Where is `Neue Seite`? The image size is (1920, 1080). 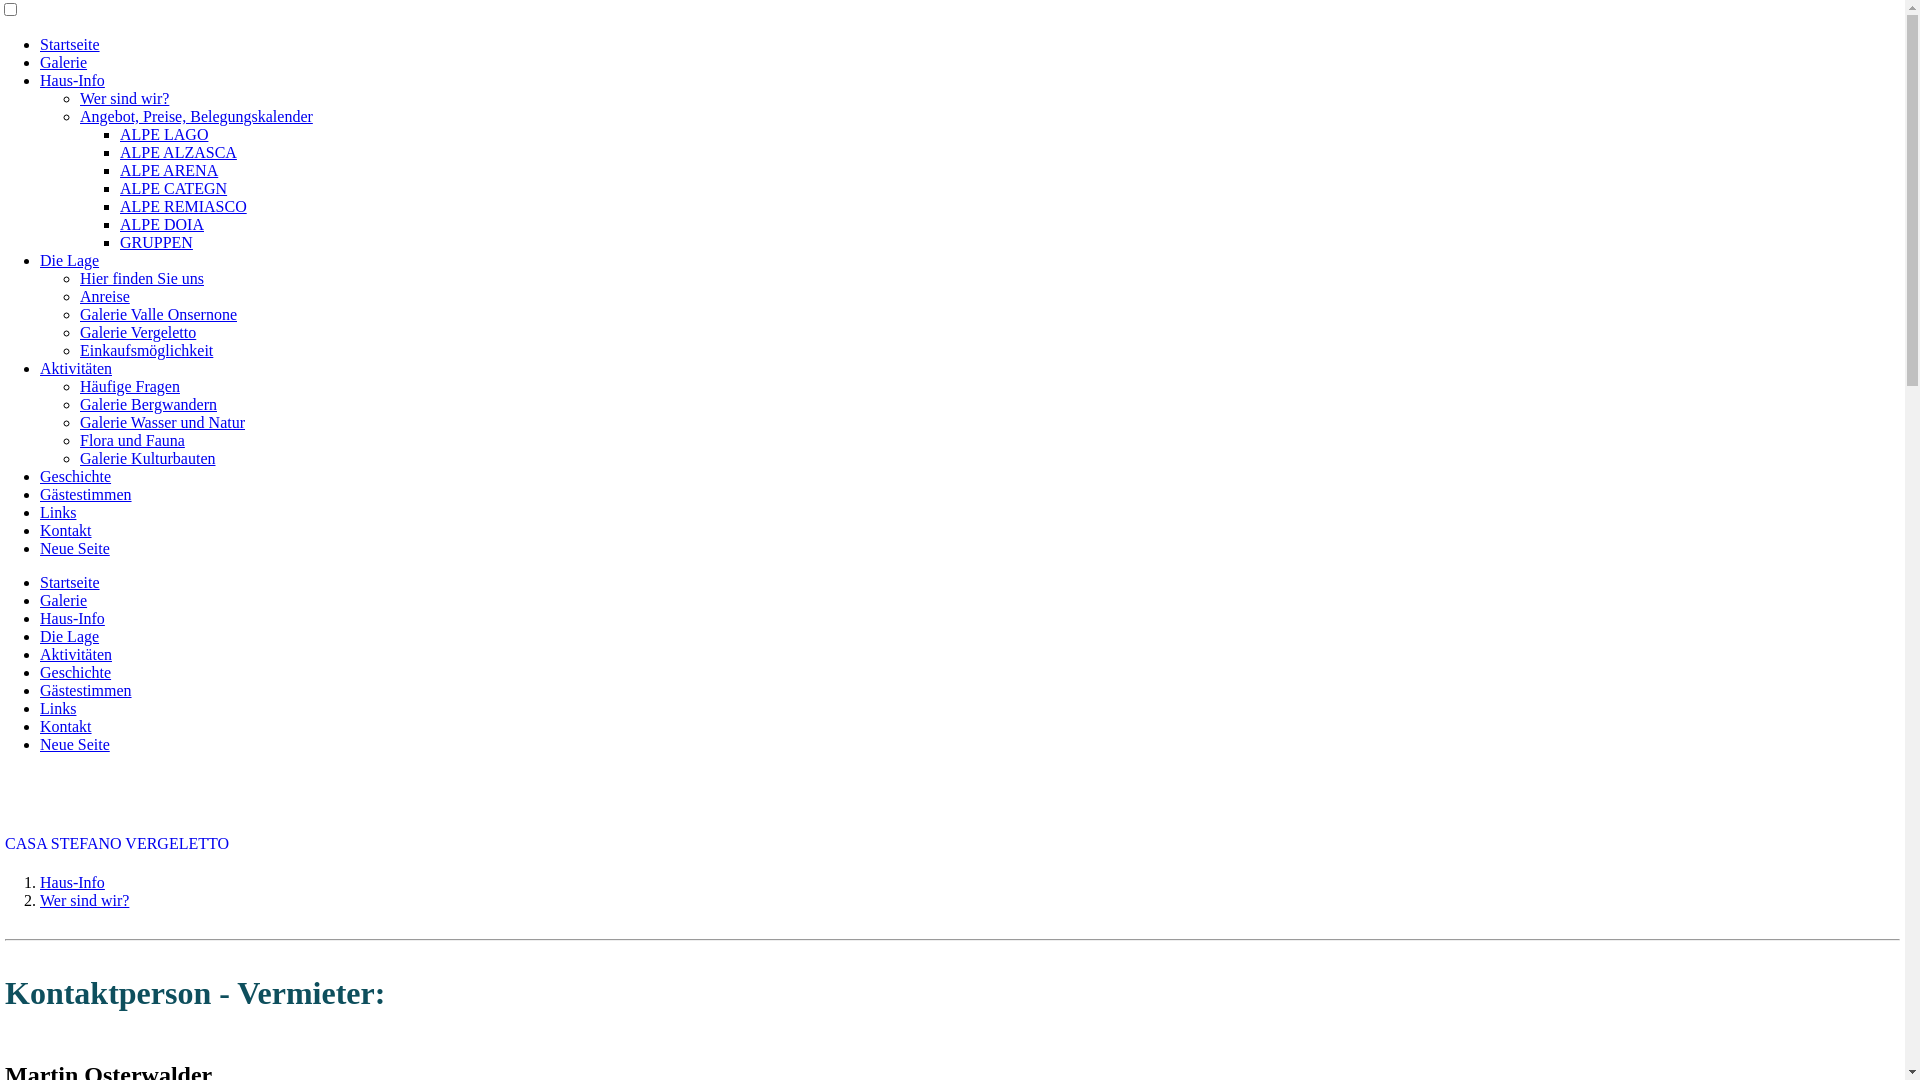
Neue Seite is located at coordinates (75, 744).